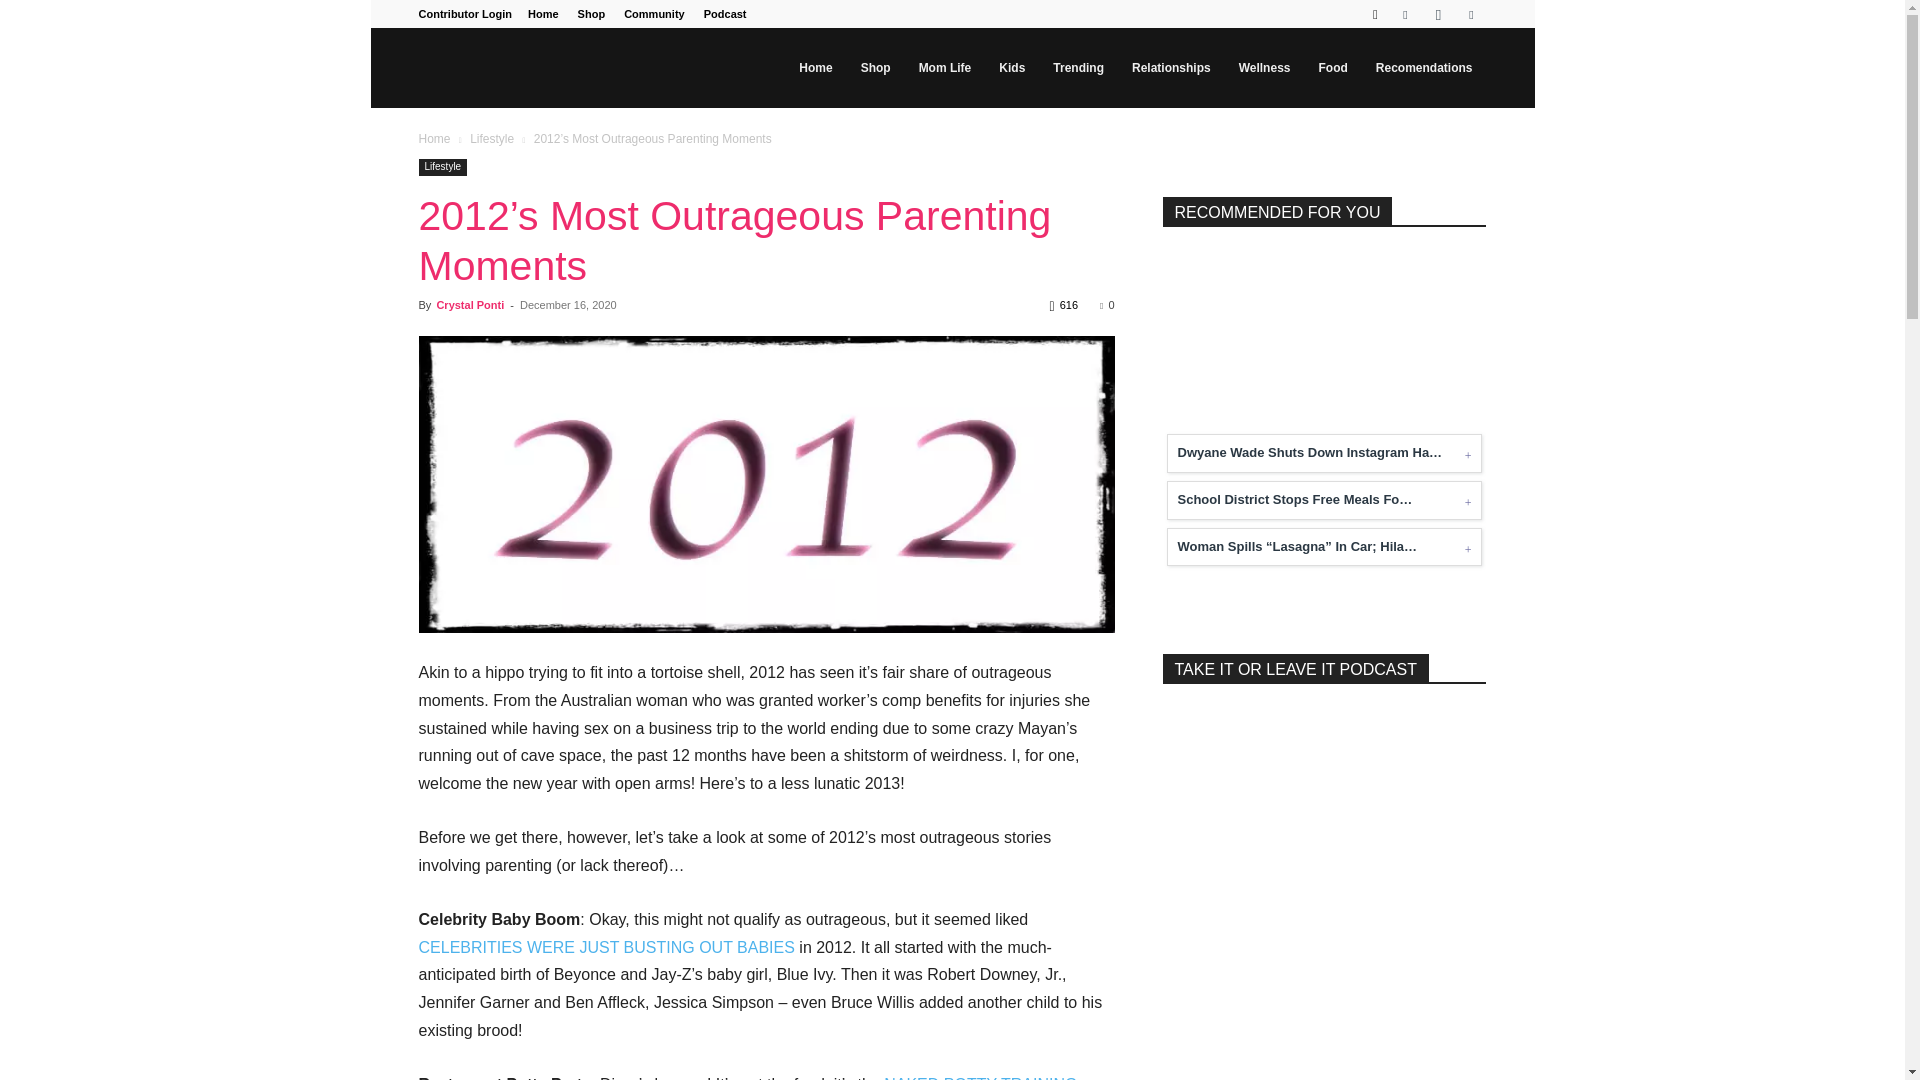  I want to click on Pinterest, so click(1470, 14).